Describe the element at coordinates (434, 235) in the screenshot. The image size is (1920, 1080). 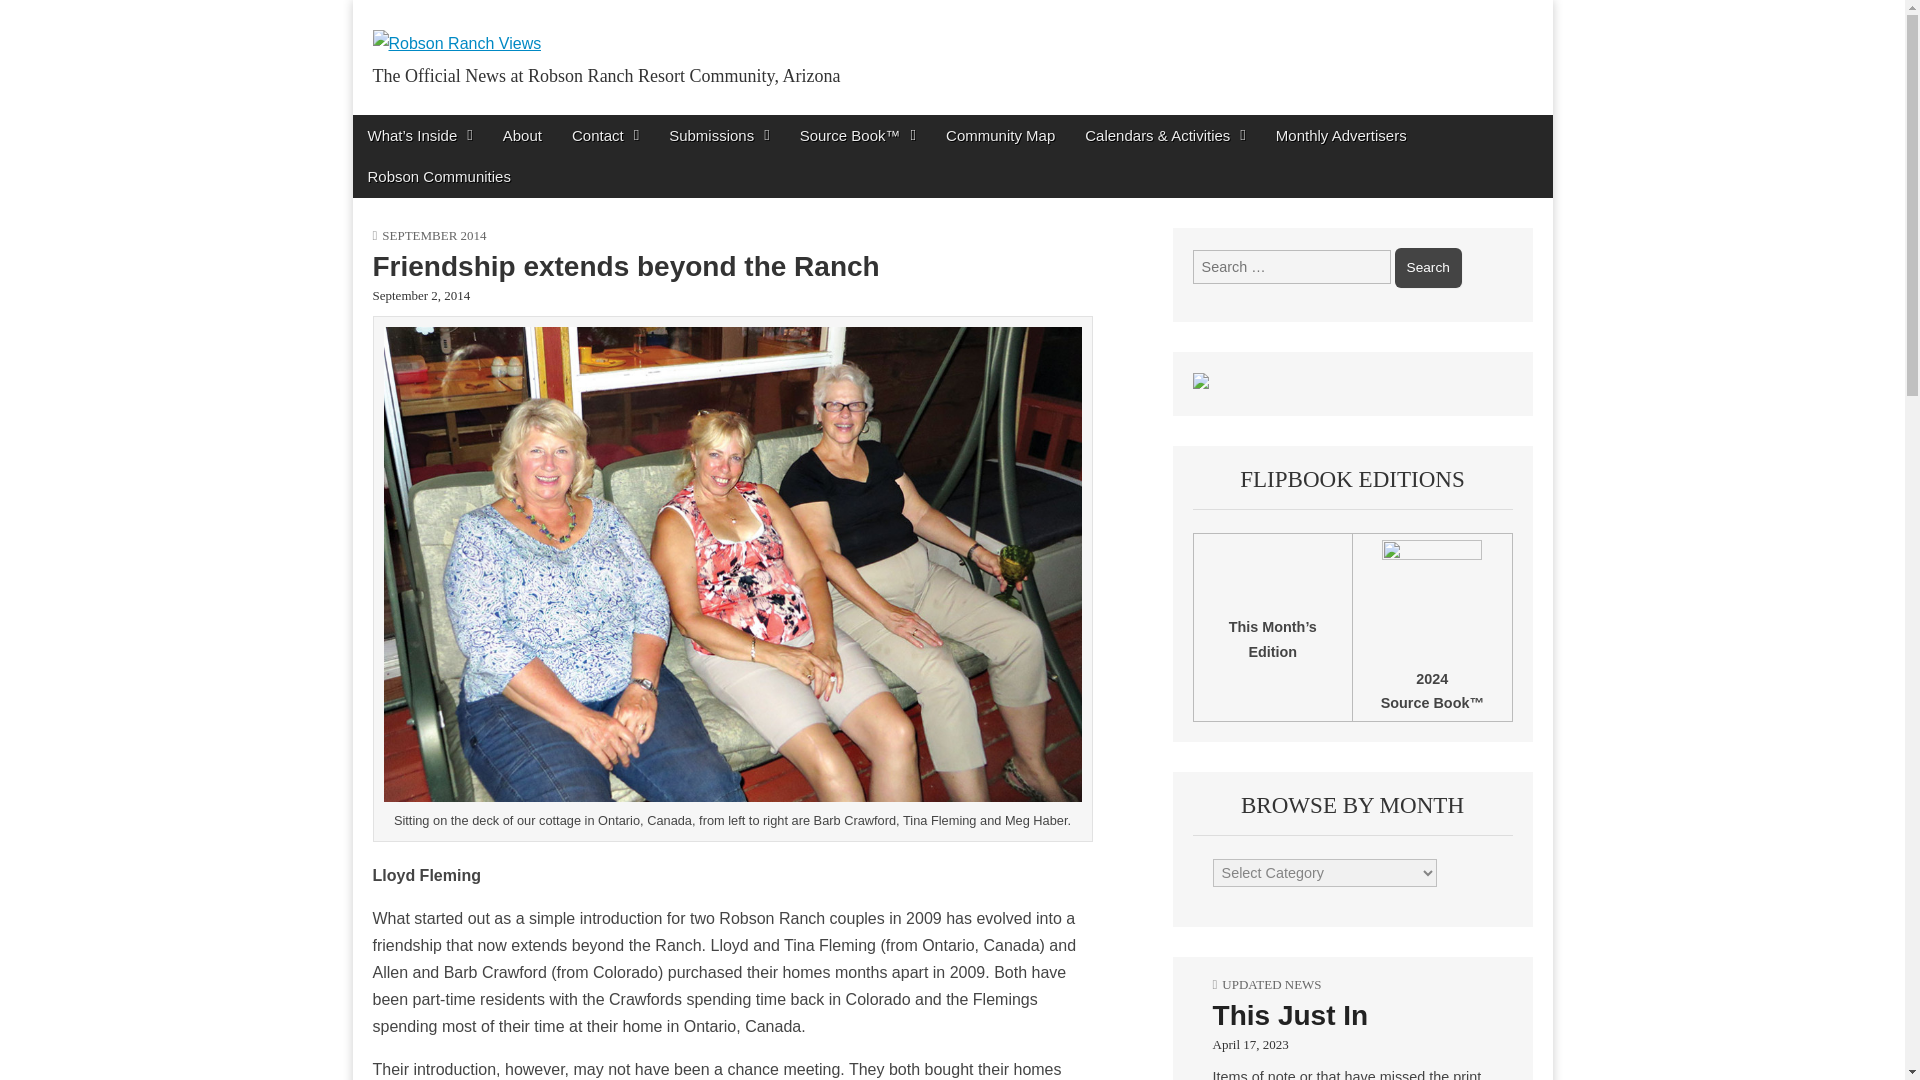
I see `SEPTEMBER 2014` at that location.